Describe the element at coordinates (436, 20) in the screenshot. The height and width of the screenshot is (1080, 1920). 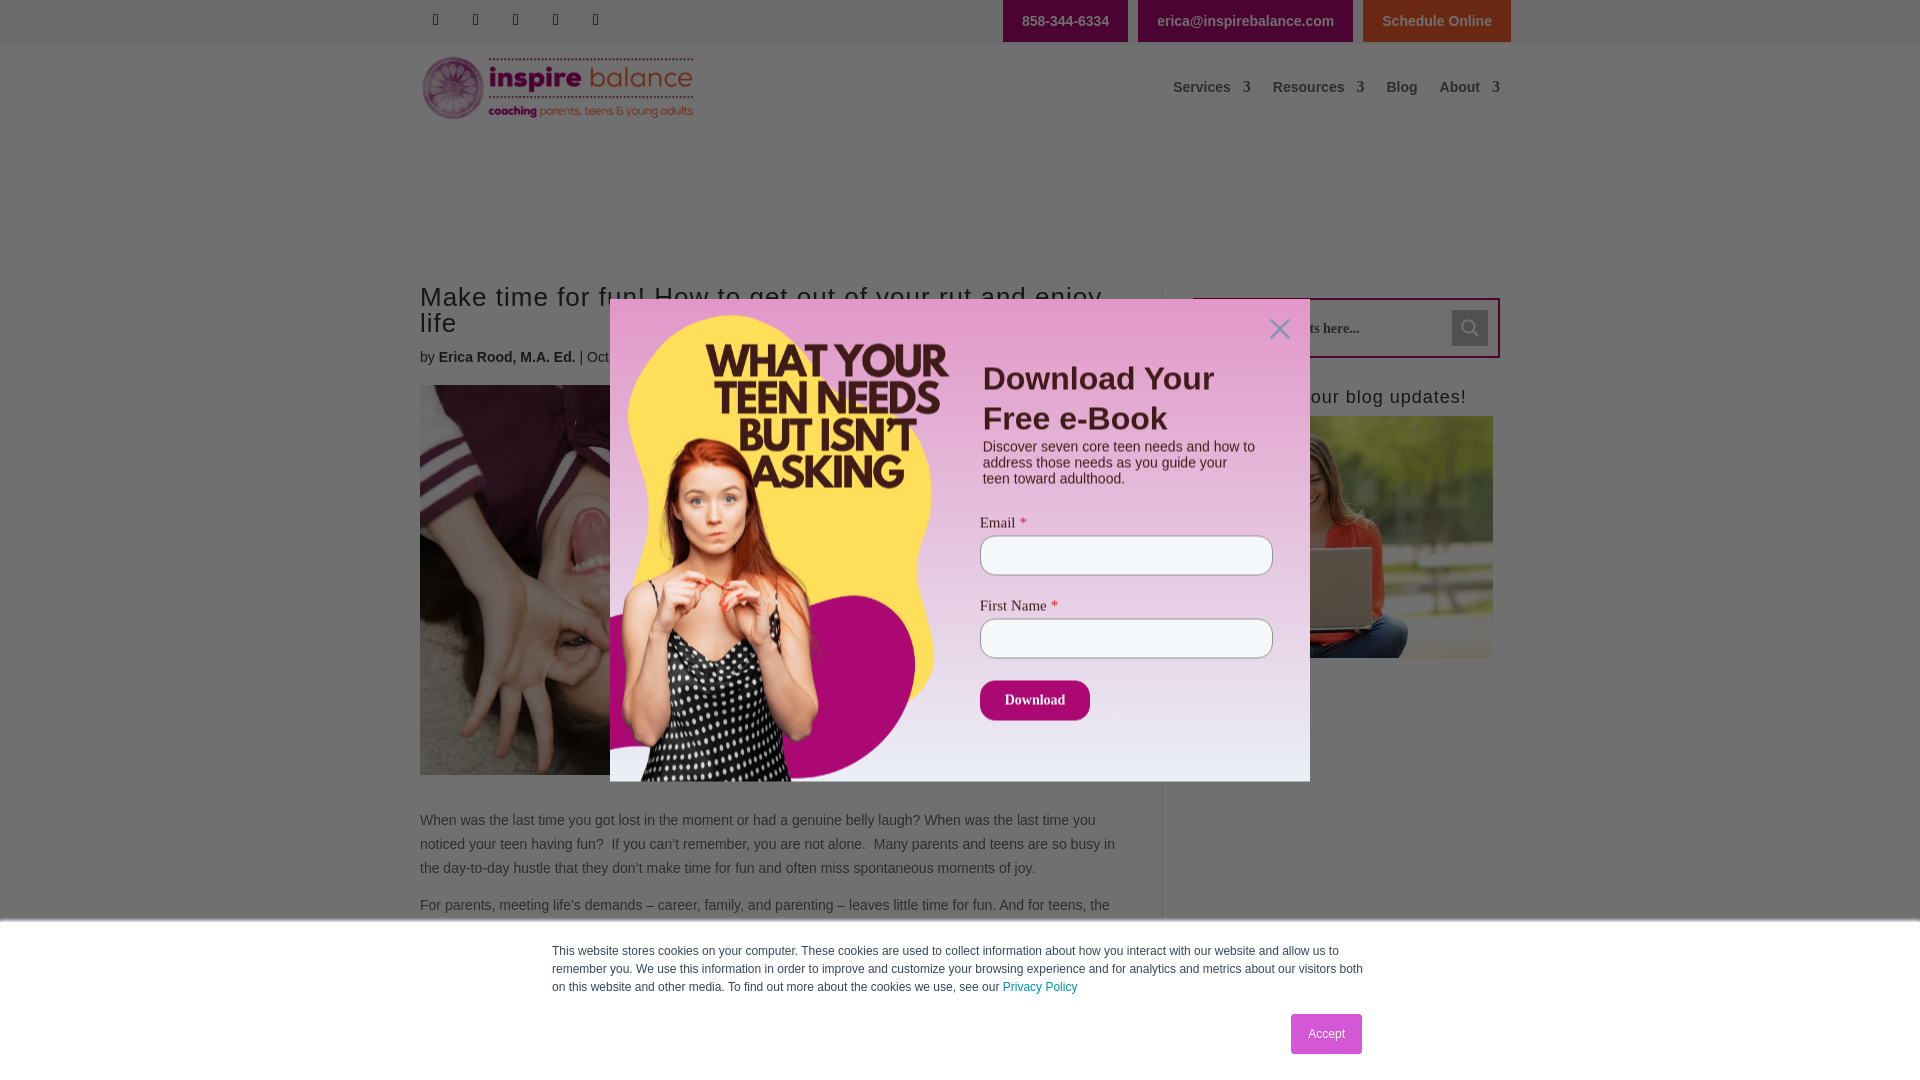
I see `Follow on Facebook` at that location.